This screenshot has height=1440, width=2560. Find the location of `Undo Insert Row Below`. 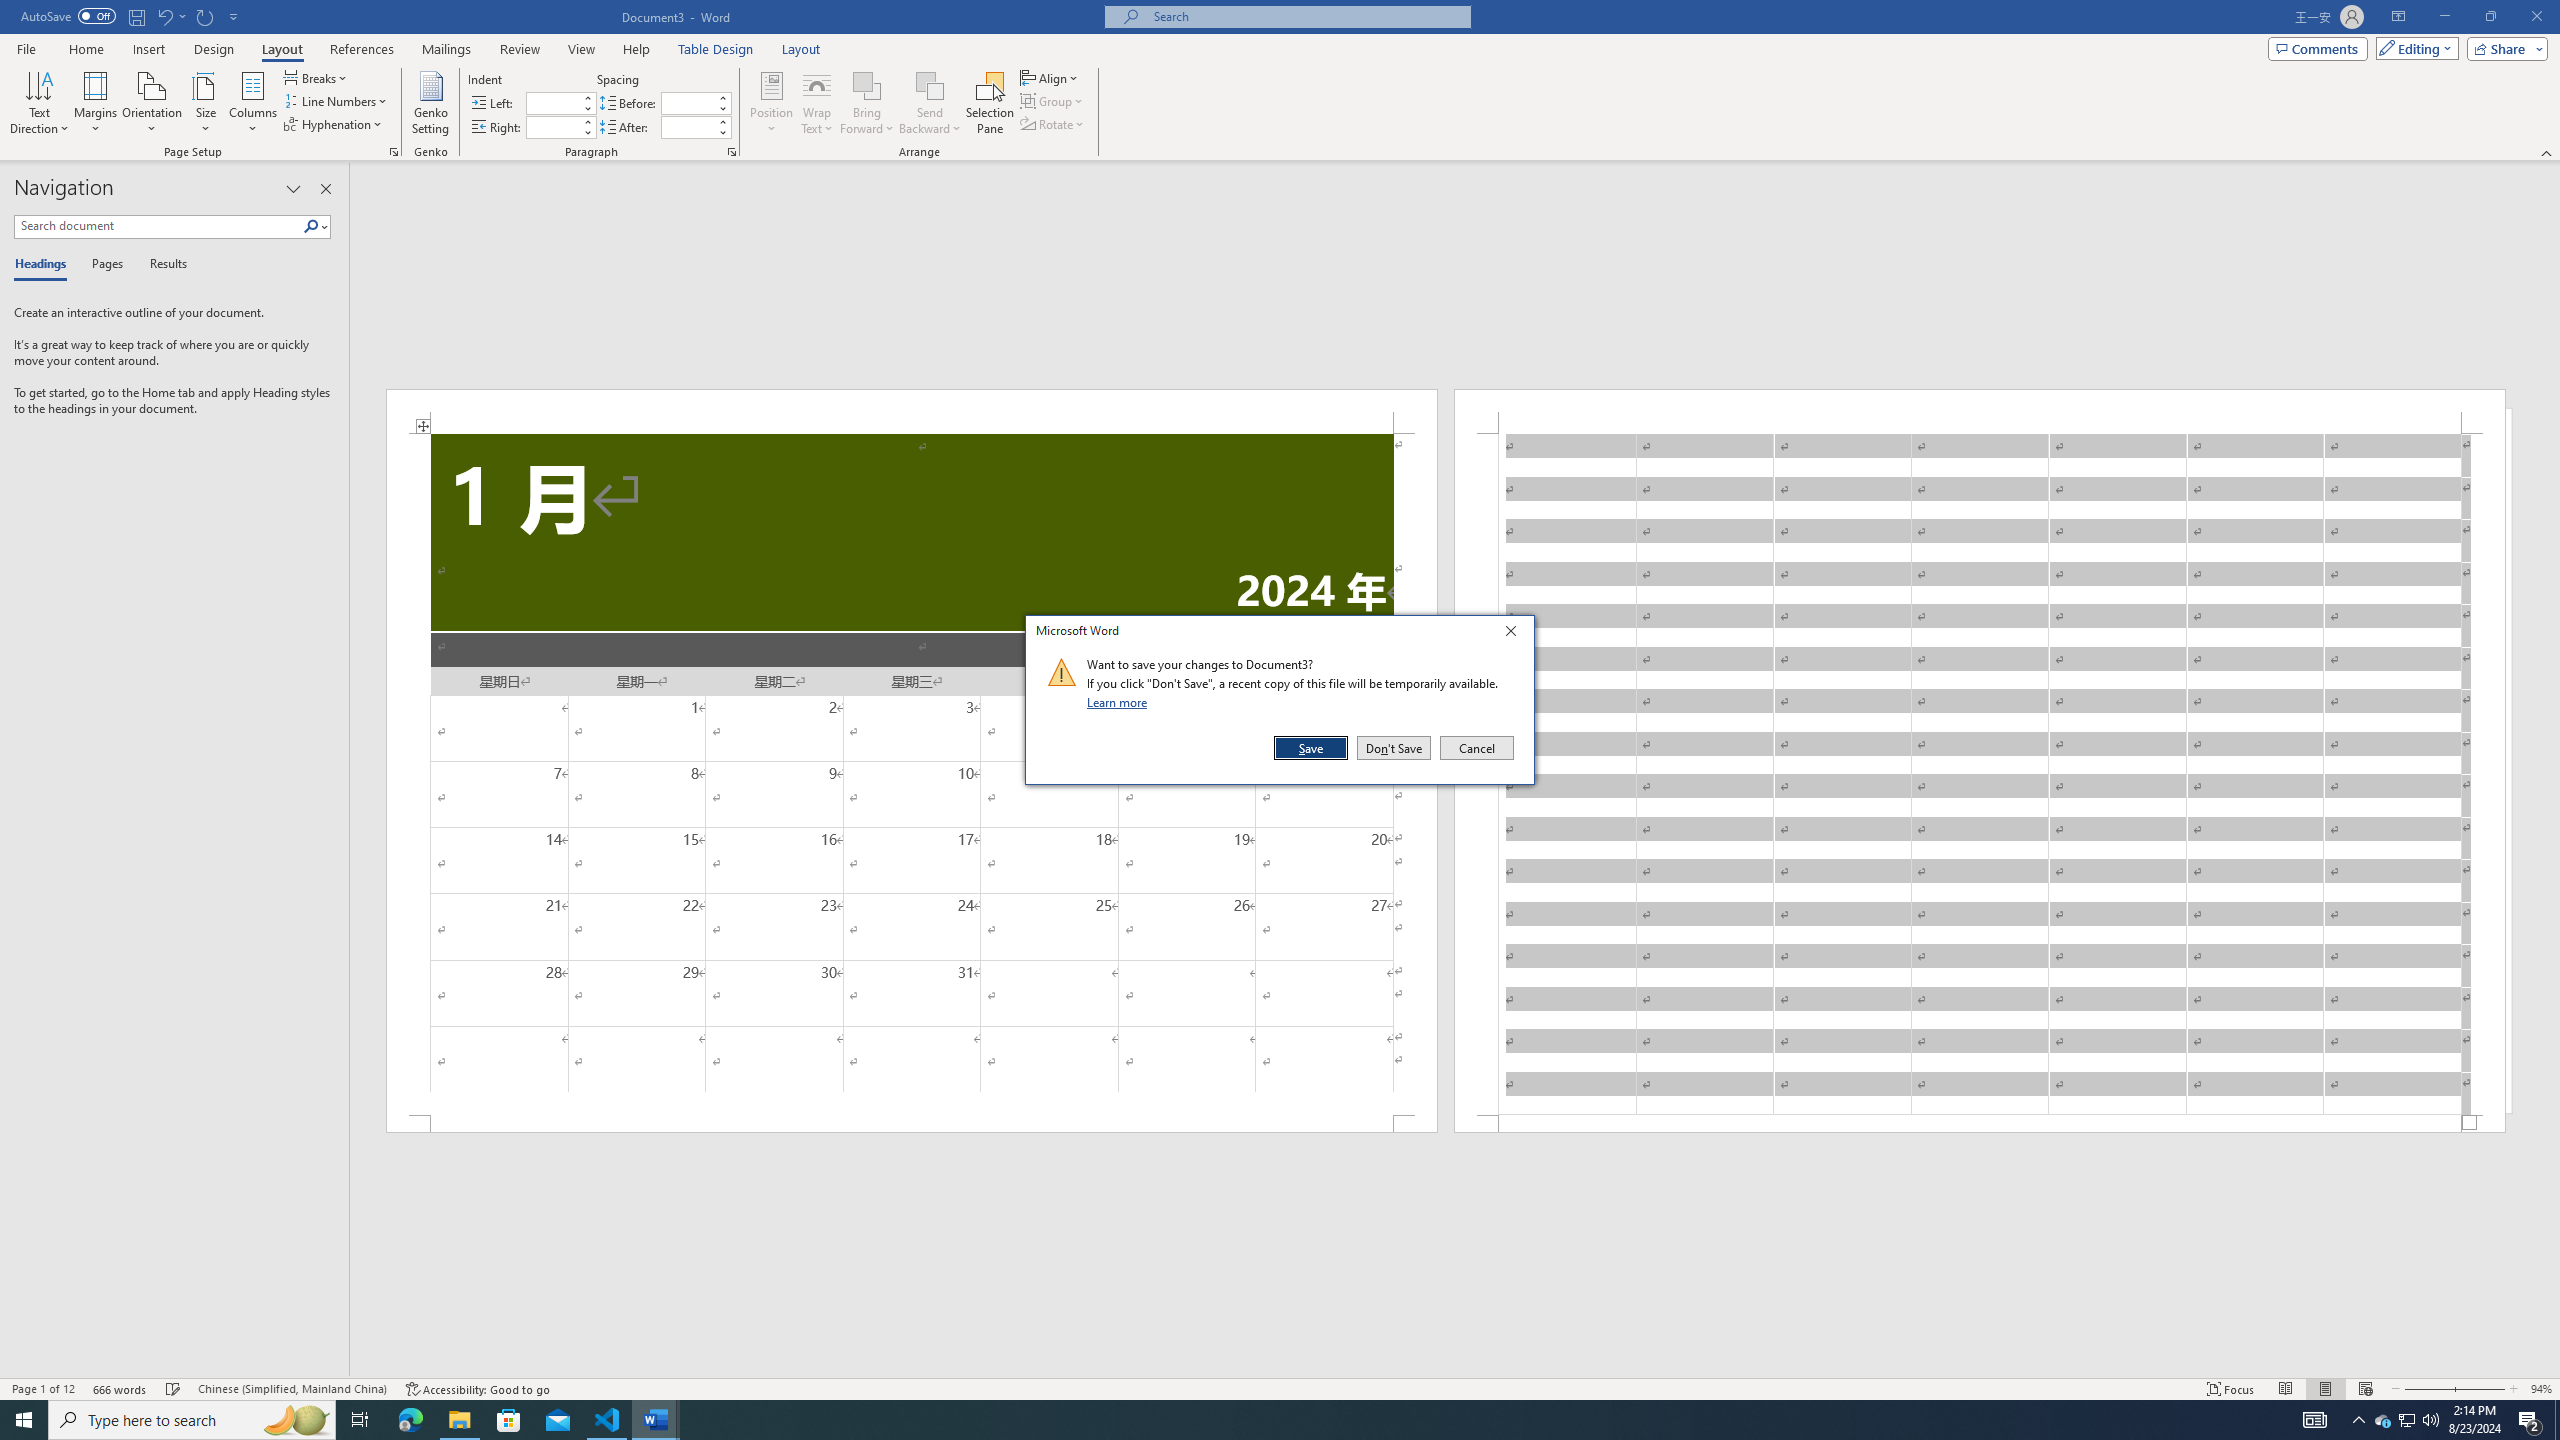

Undo Insert Row Below is located at coordinates (170, 16).